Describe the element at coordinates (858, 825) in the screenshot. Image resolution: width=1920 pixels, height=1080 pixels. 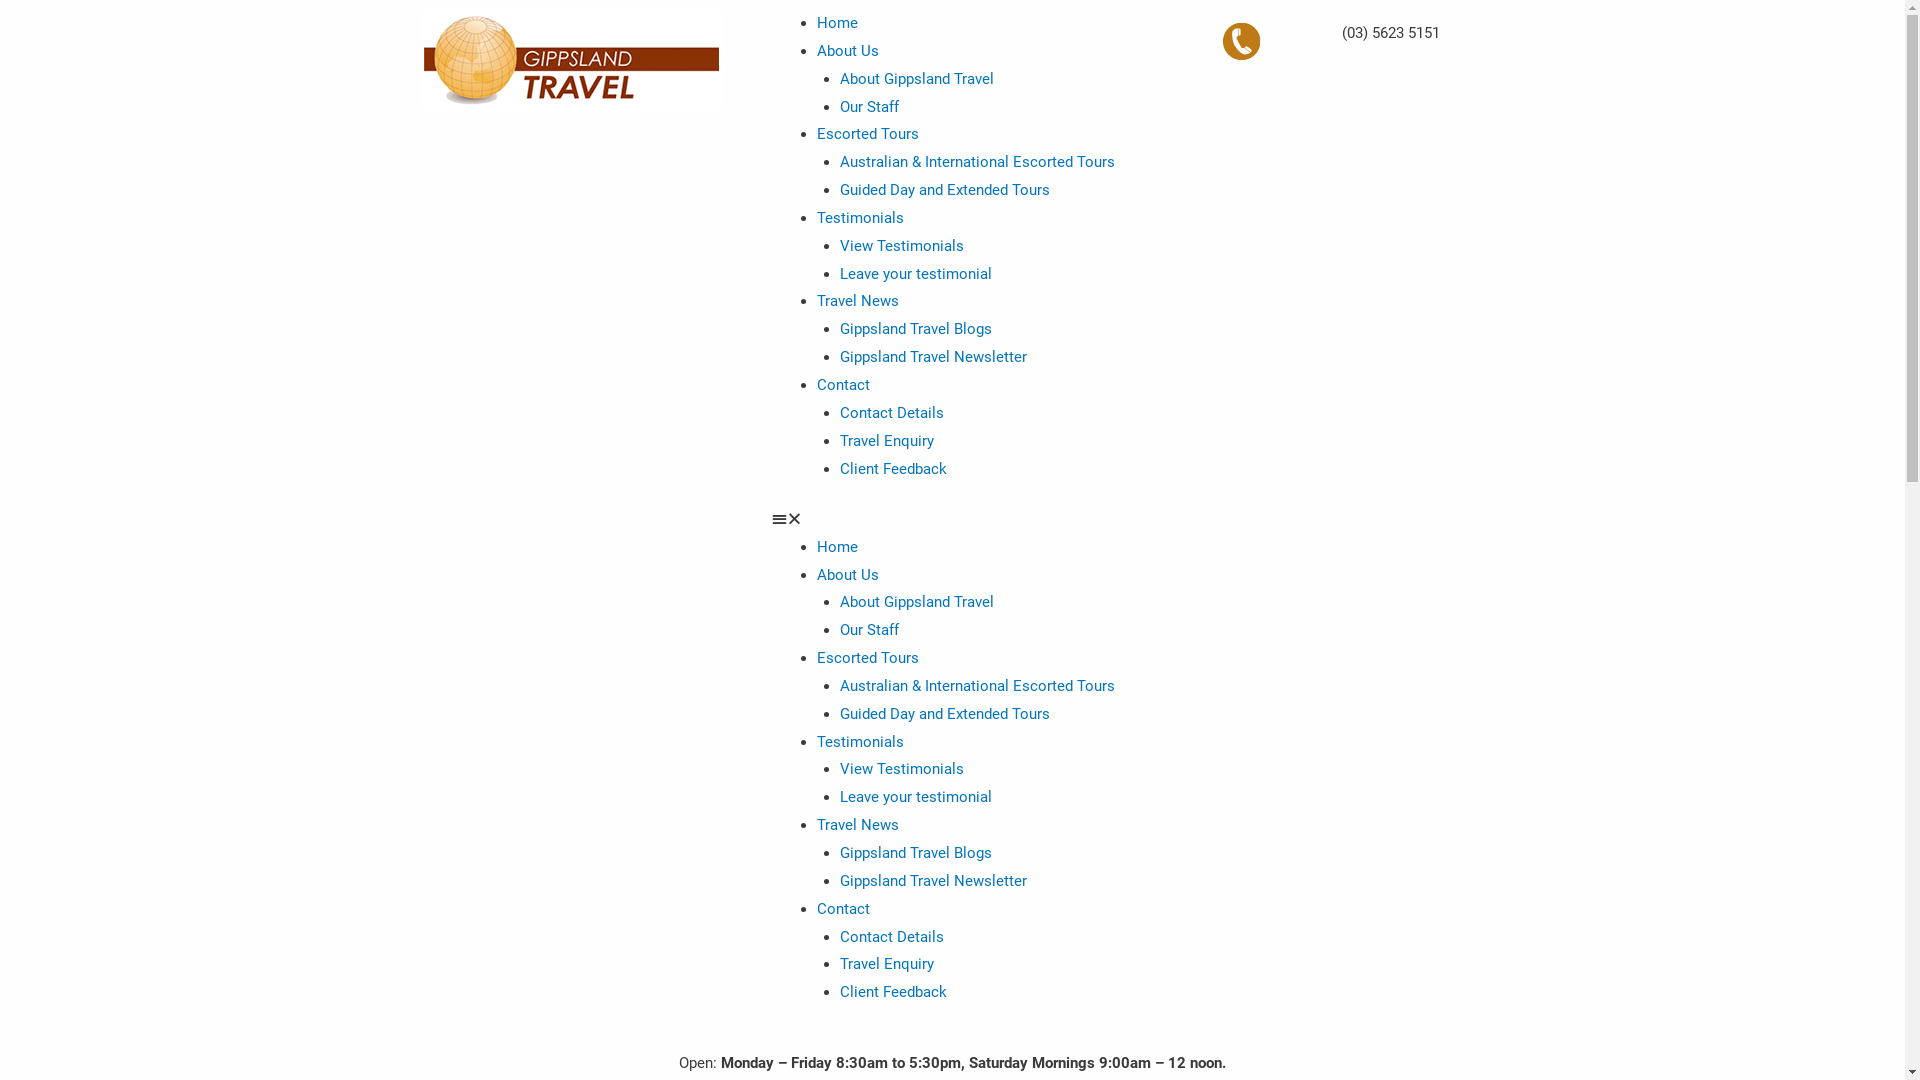
I see `Travel News` at that location.